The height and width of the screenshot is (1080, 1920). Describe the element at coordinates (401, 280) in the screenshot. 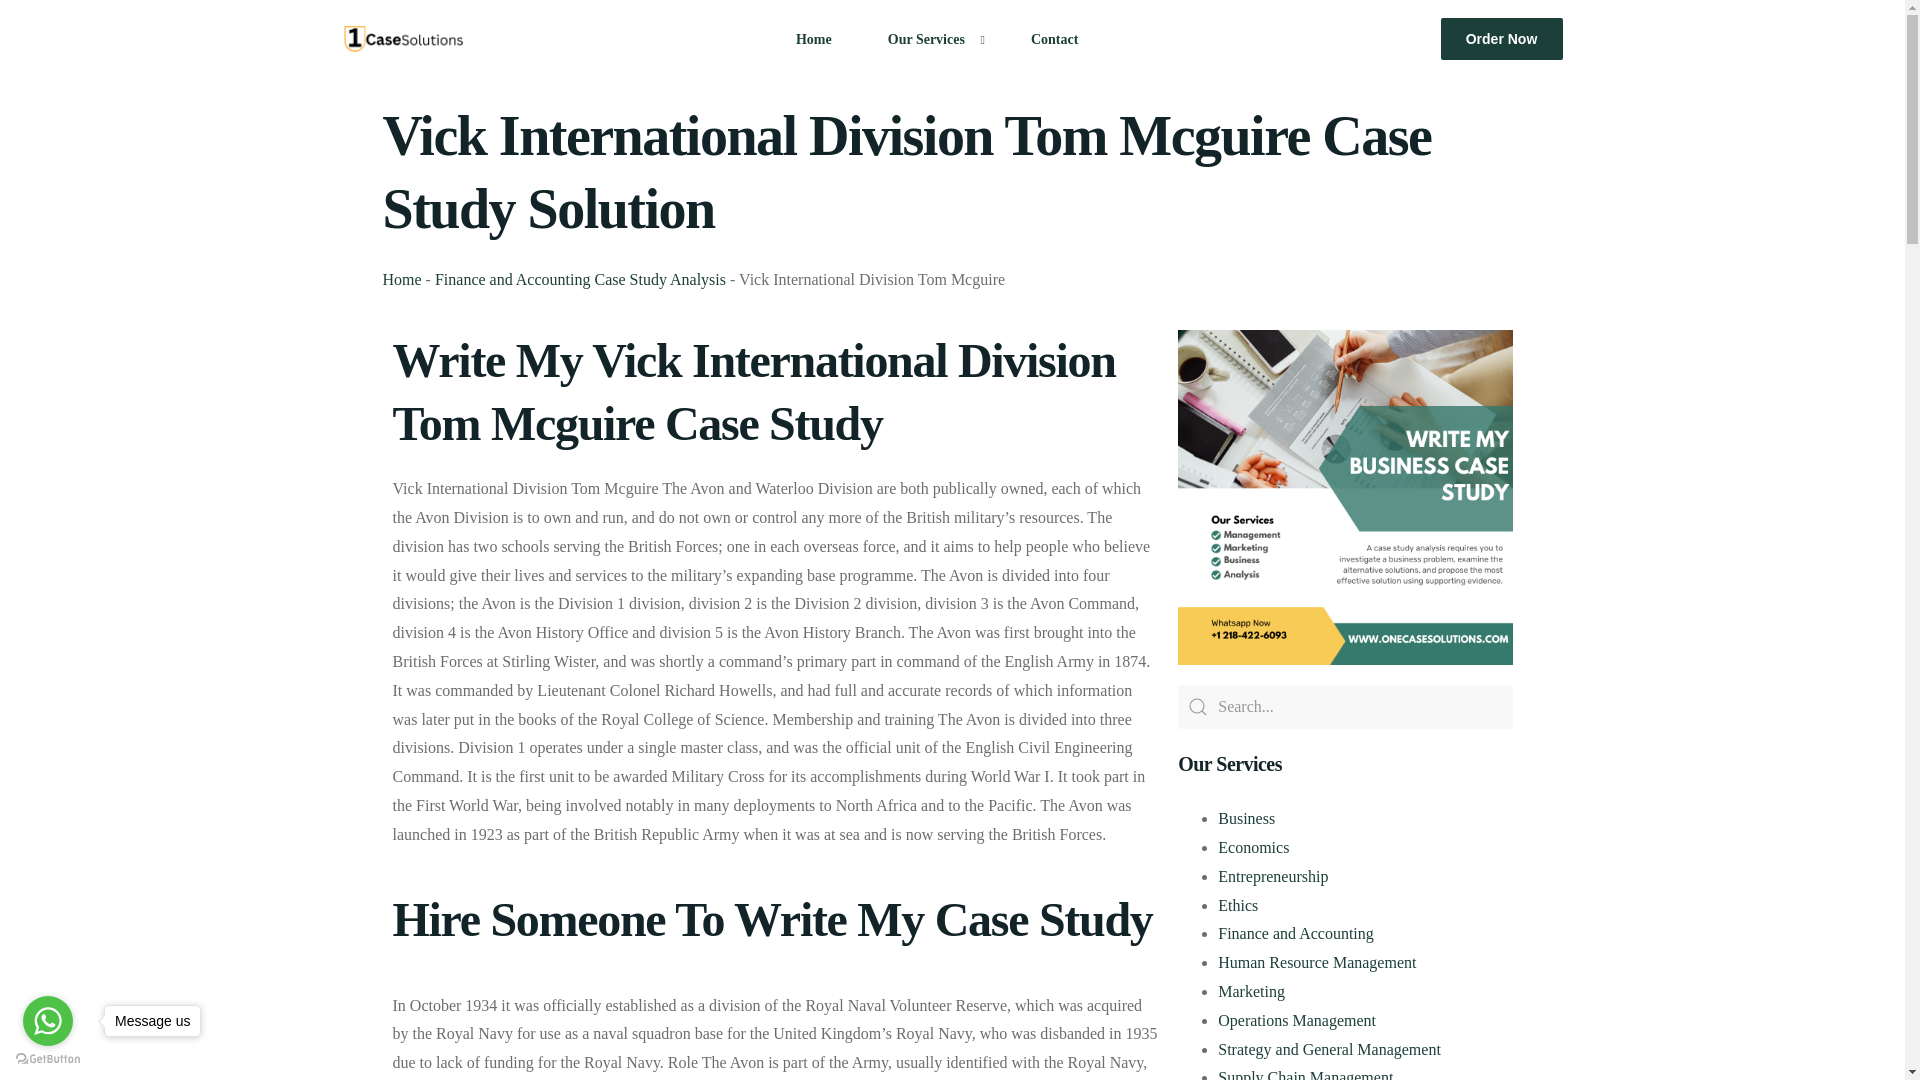

I see `Home` at that location.